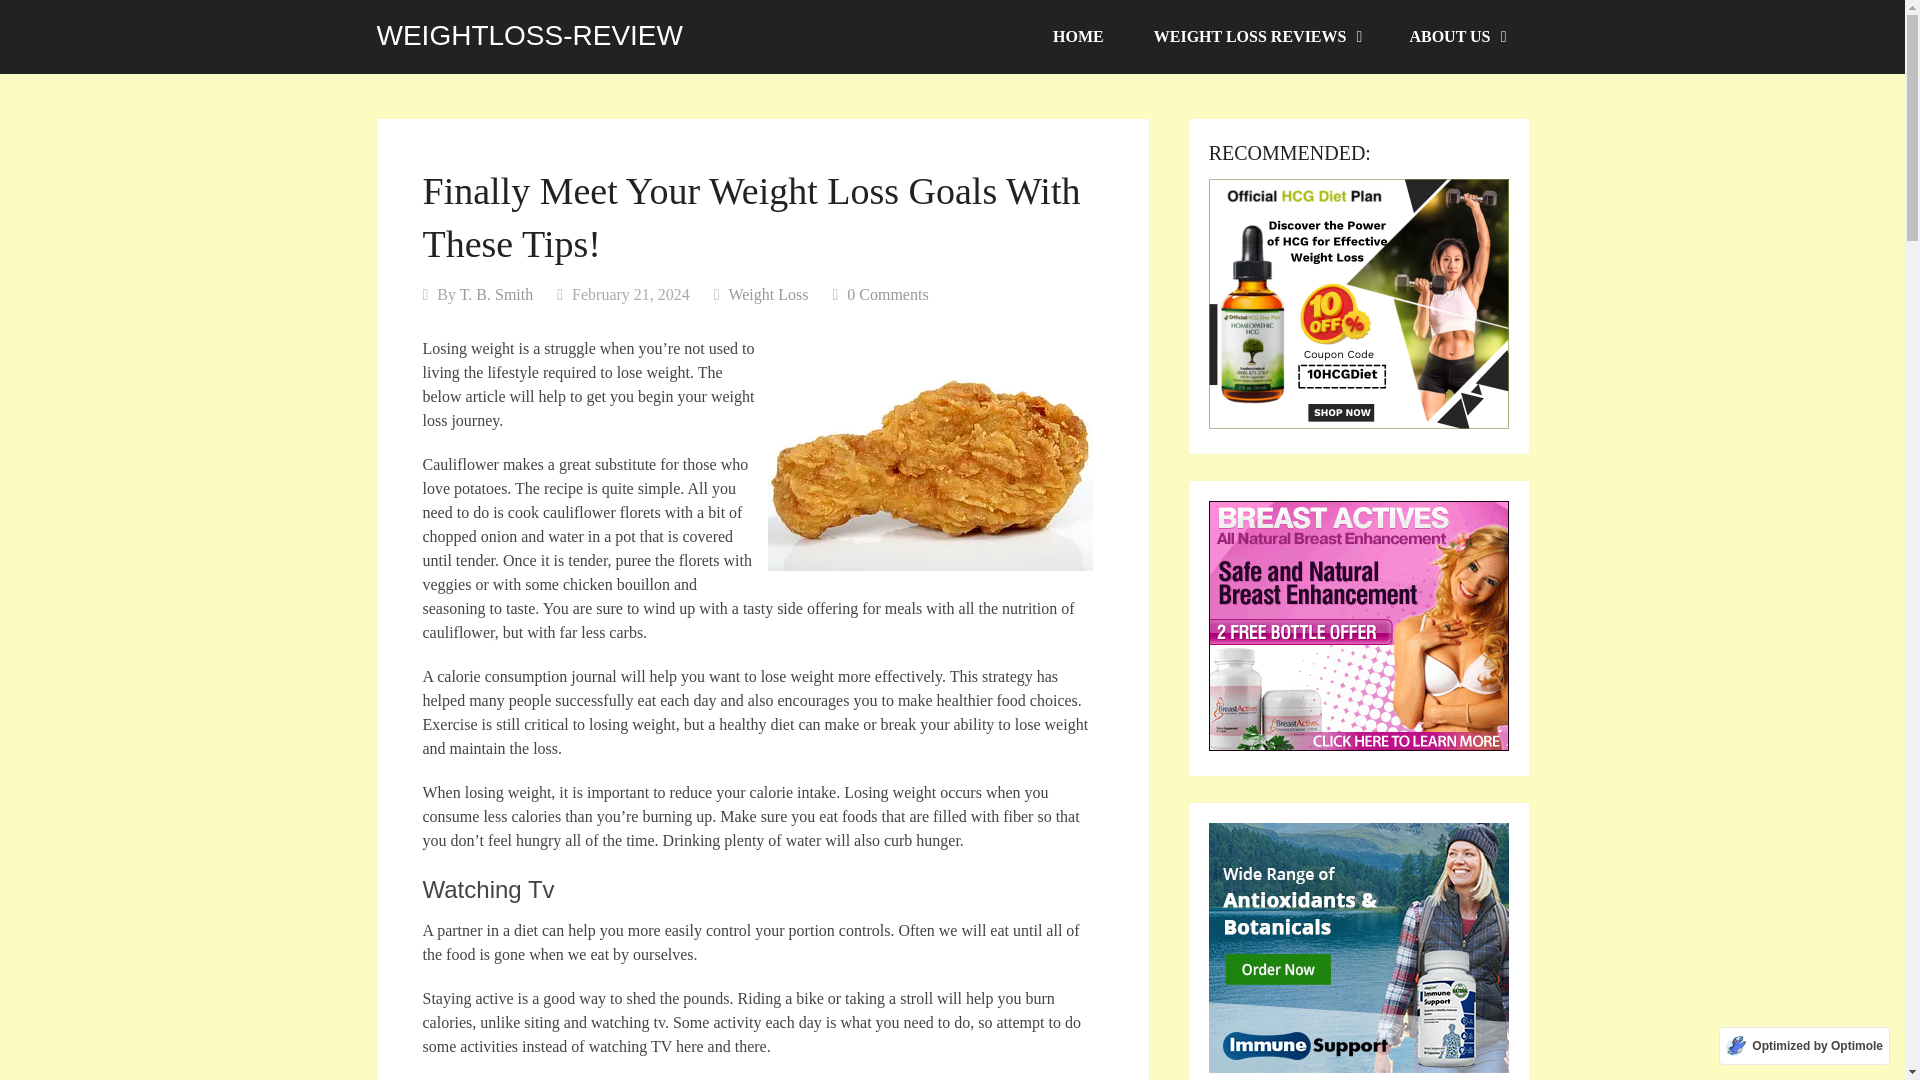  Describe the element at coordinates (1256, 37) in the screenshot. I see `WEIGHT LOSS REVIEWS` at that location.